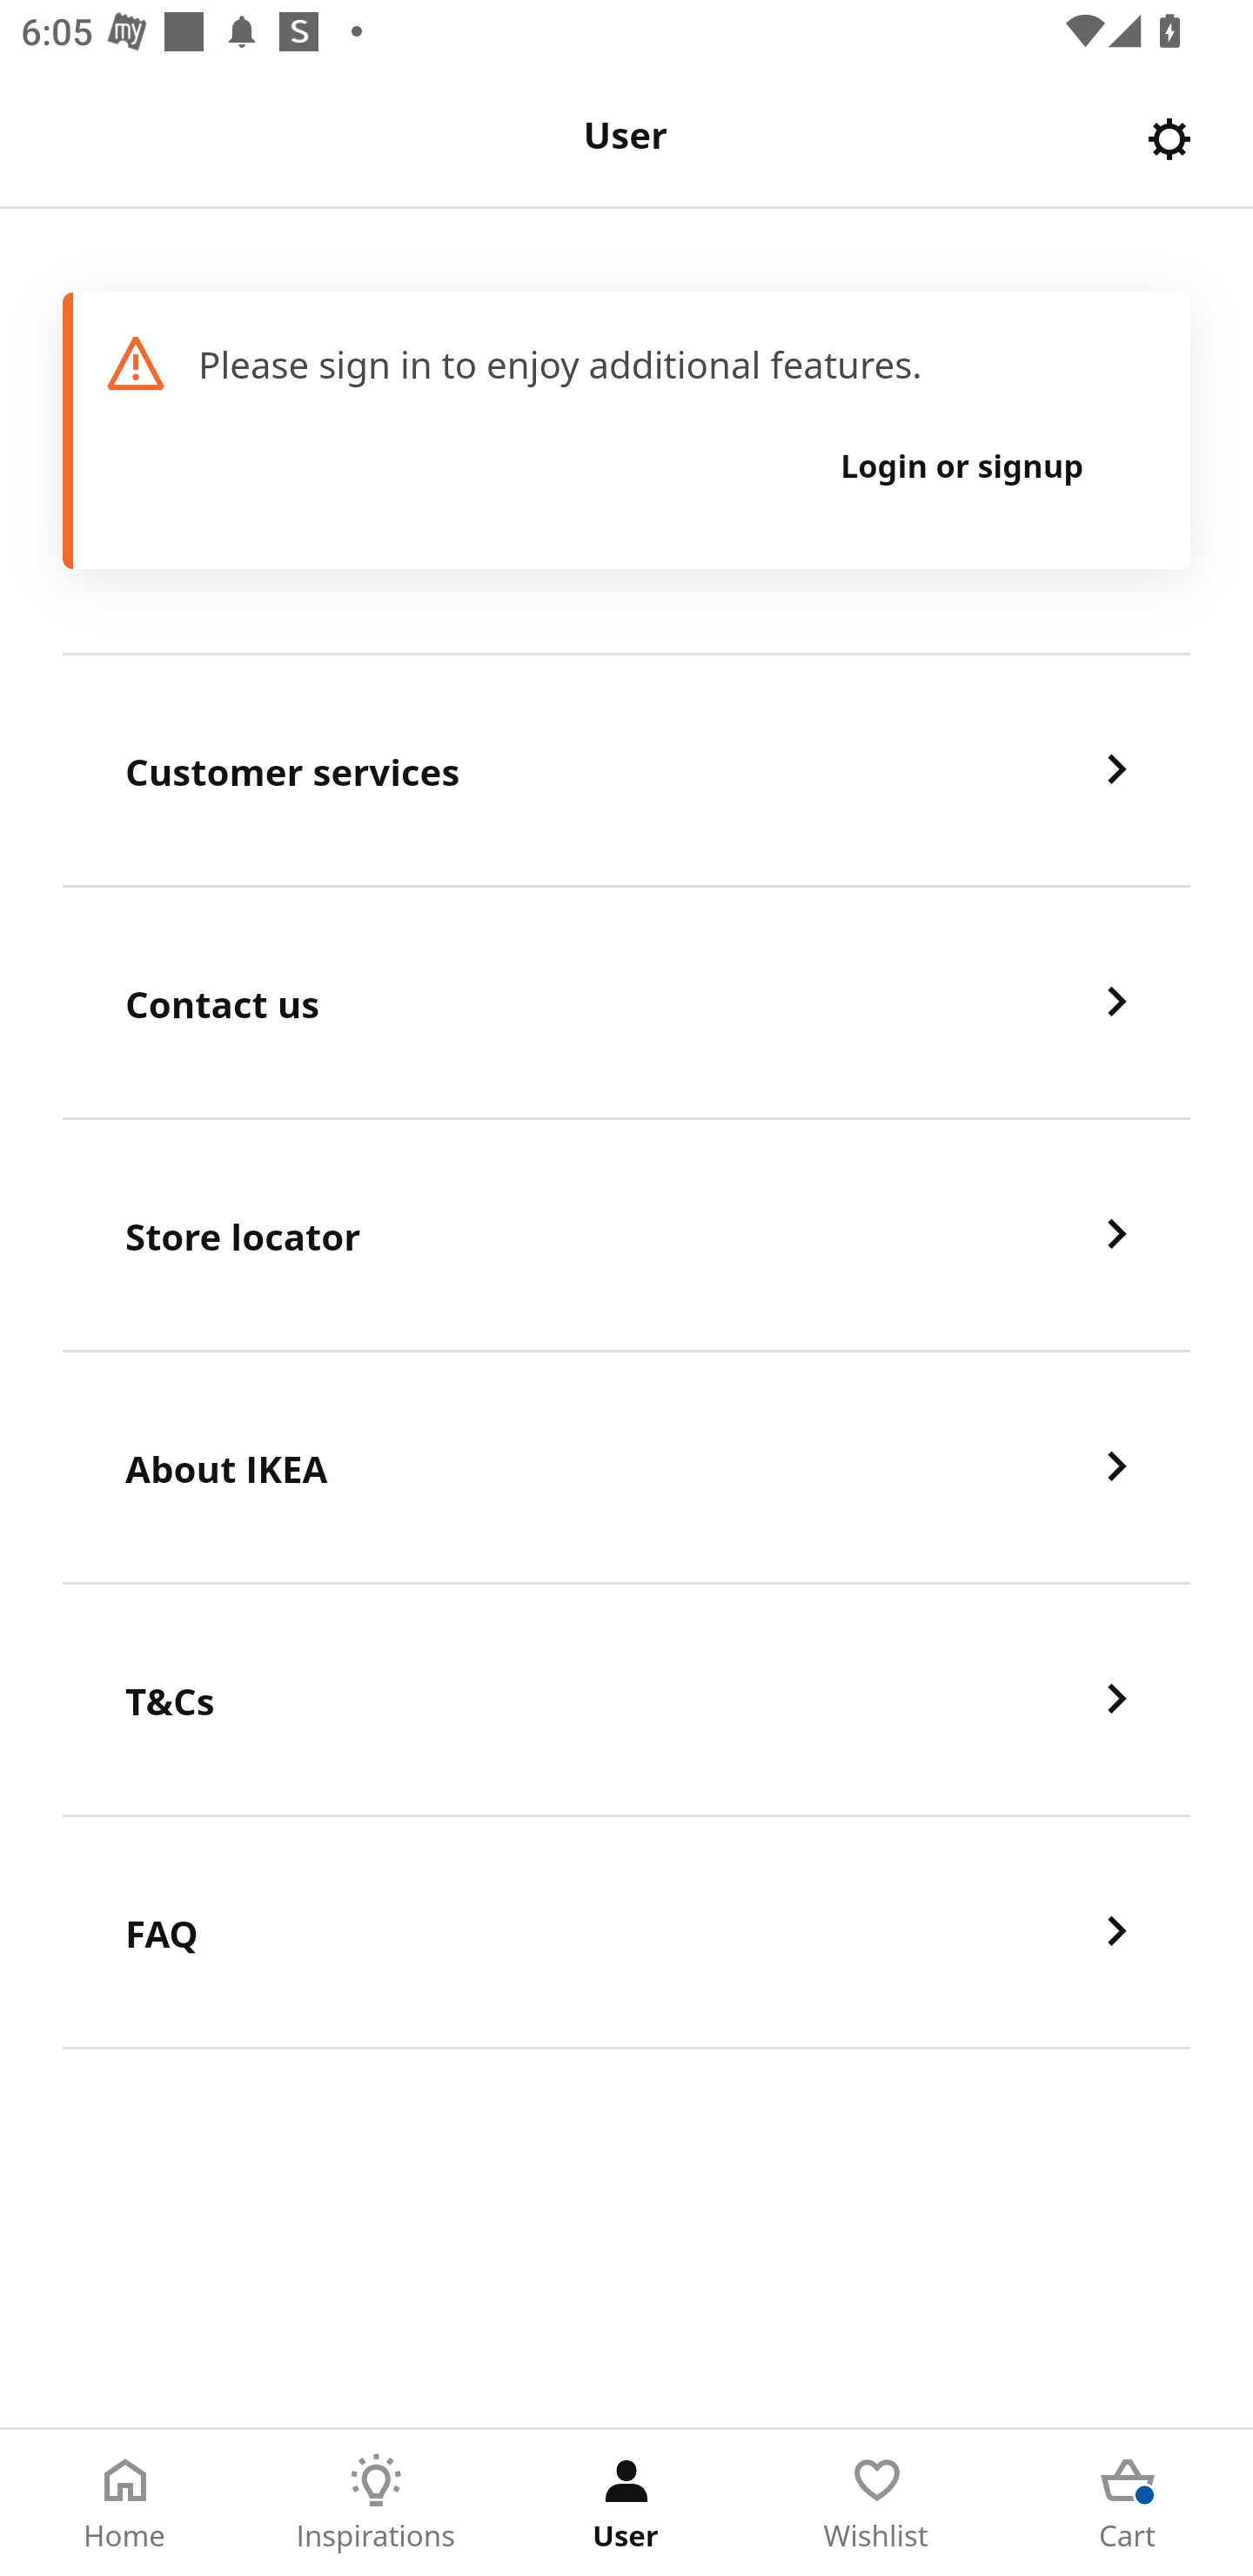 Image resolution: width=1253 pixels, height=2576 pixels. Describe the element at coordinates (626, 1236) in the screenshot. I see `Store locator` at that location.